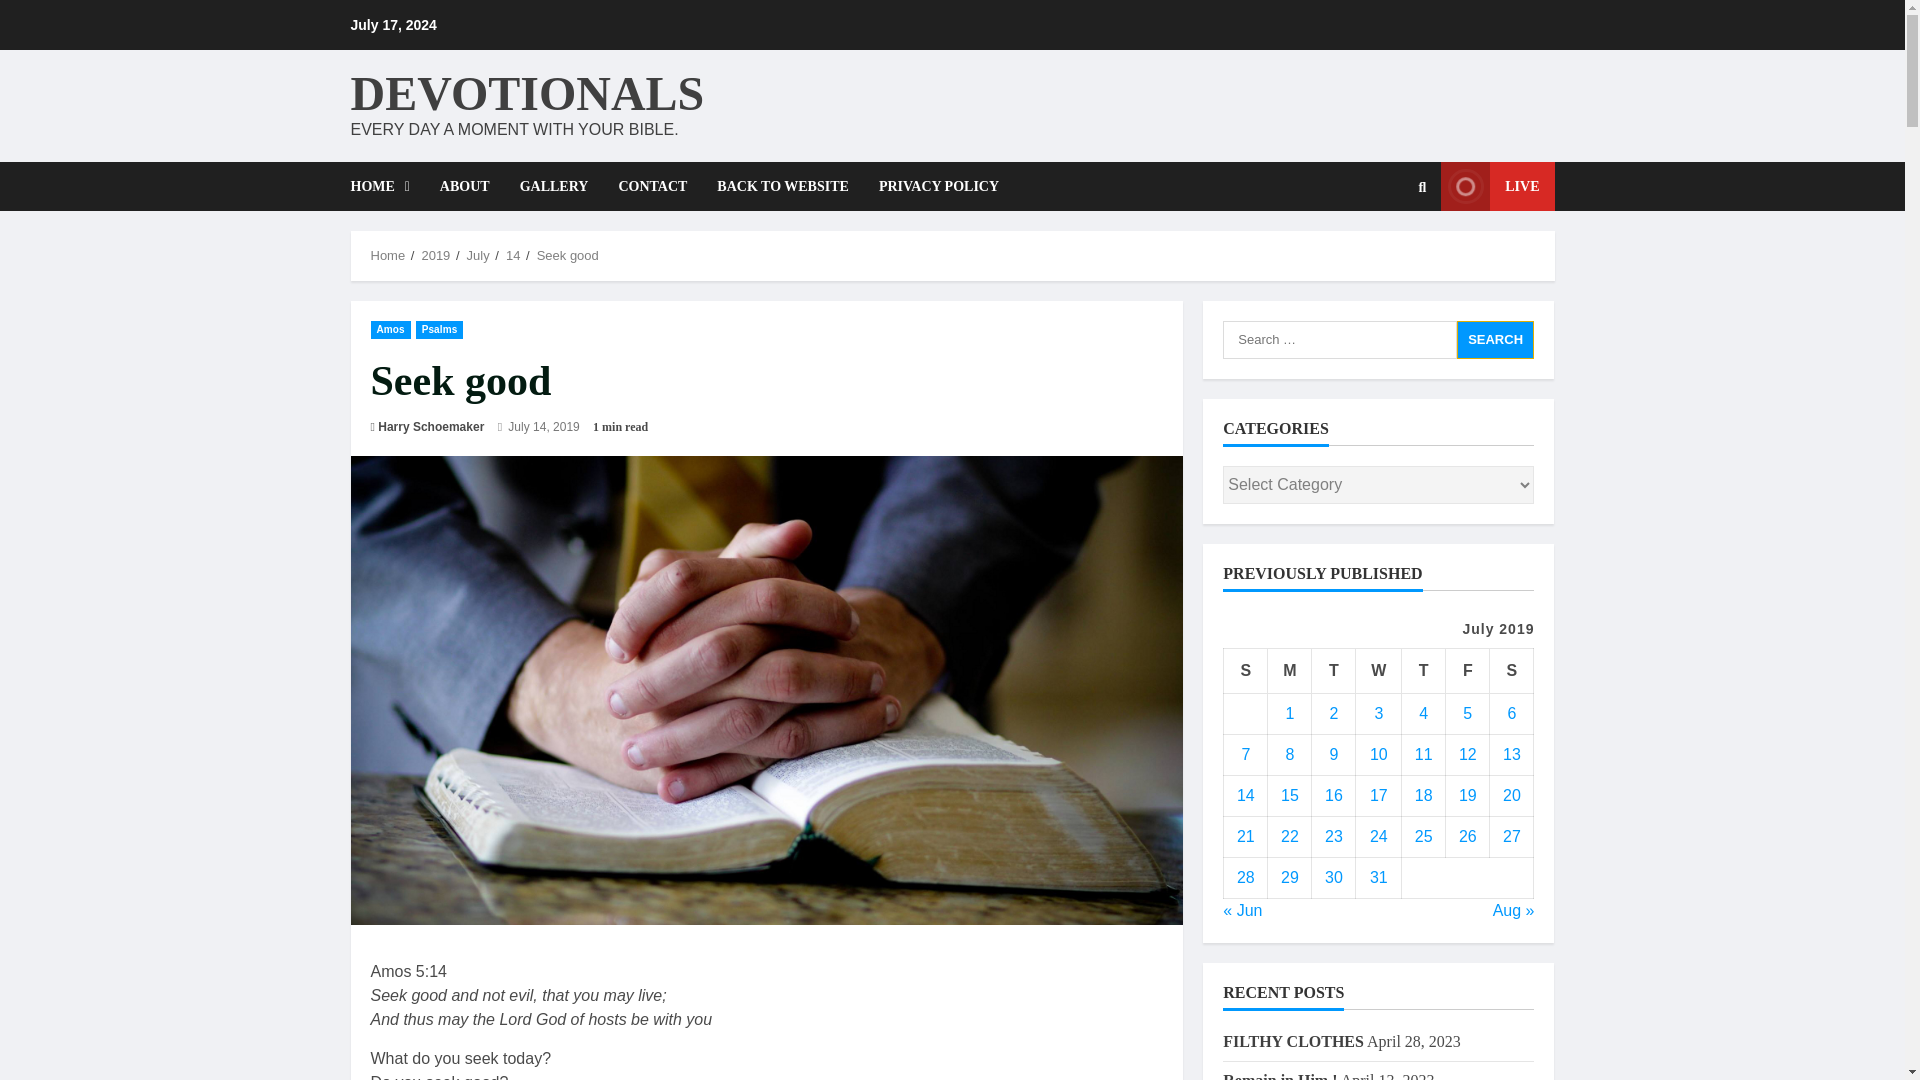 The image size is (1920, 1080). What do you see at coordinates (386, 186) in the screenshot?
I see `HOME` at bounding box center [386, 186].